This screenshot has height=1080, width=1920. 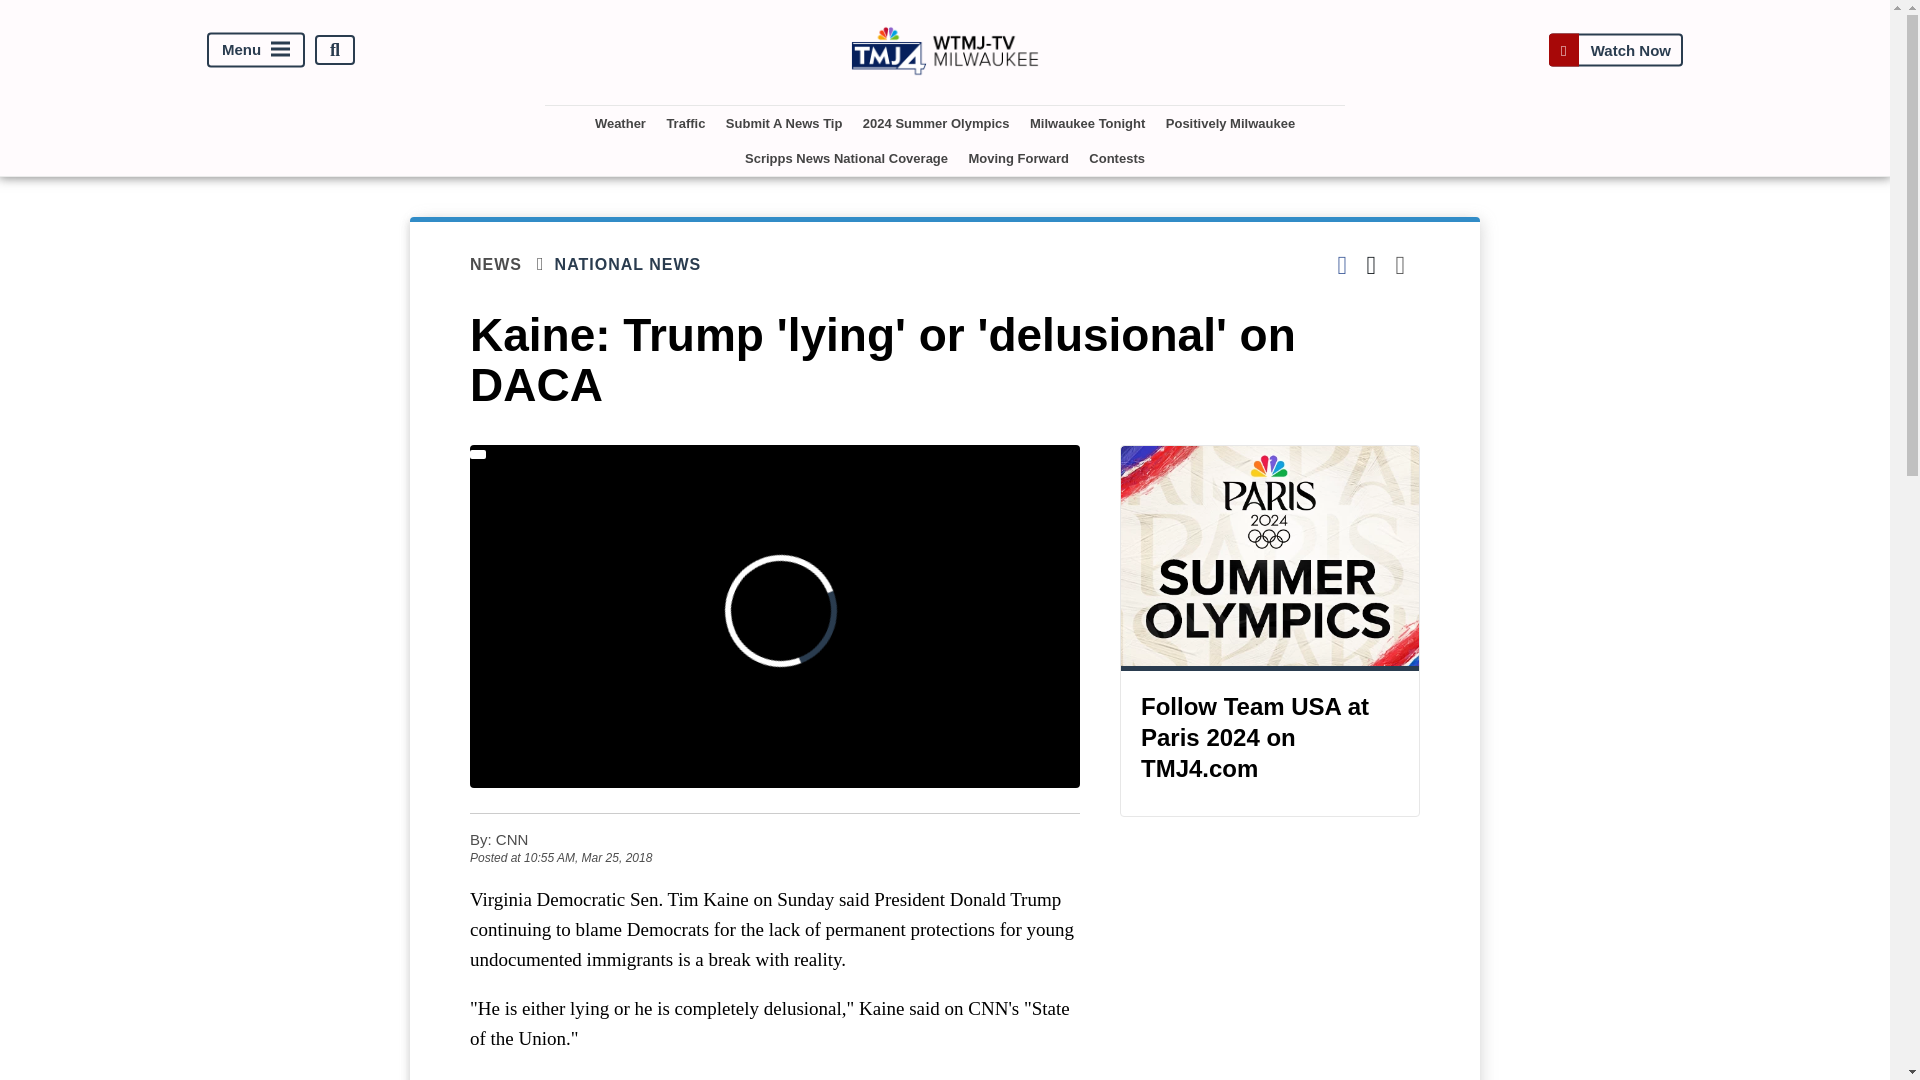 I want to click on Menu, so click(x=256, y=50).